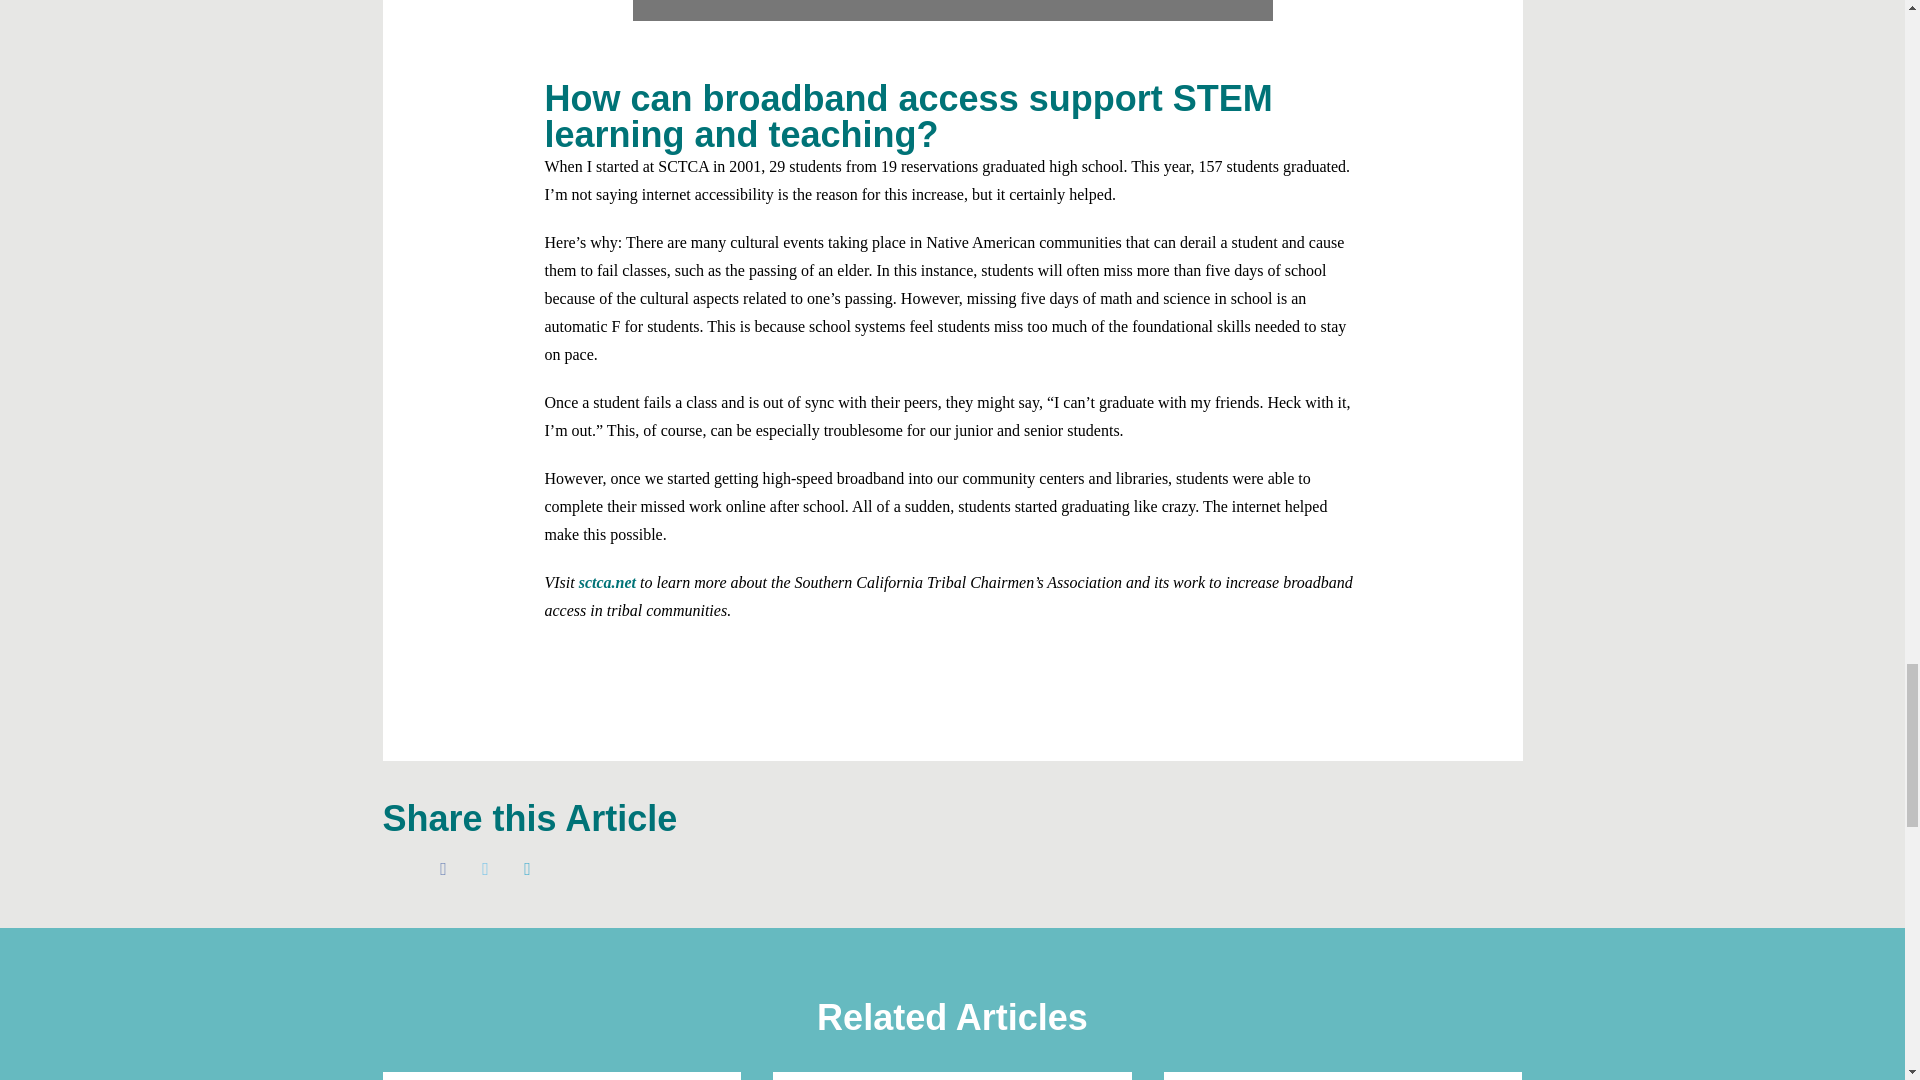  What do you see at coordinates (951, 10) in the screenshot?
I see `Tribal Wireless Bootcamp Summer 2021` at bounding box center [951, 10].